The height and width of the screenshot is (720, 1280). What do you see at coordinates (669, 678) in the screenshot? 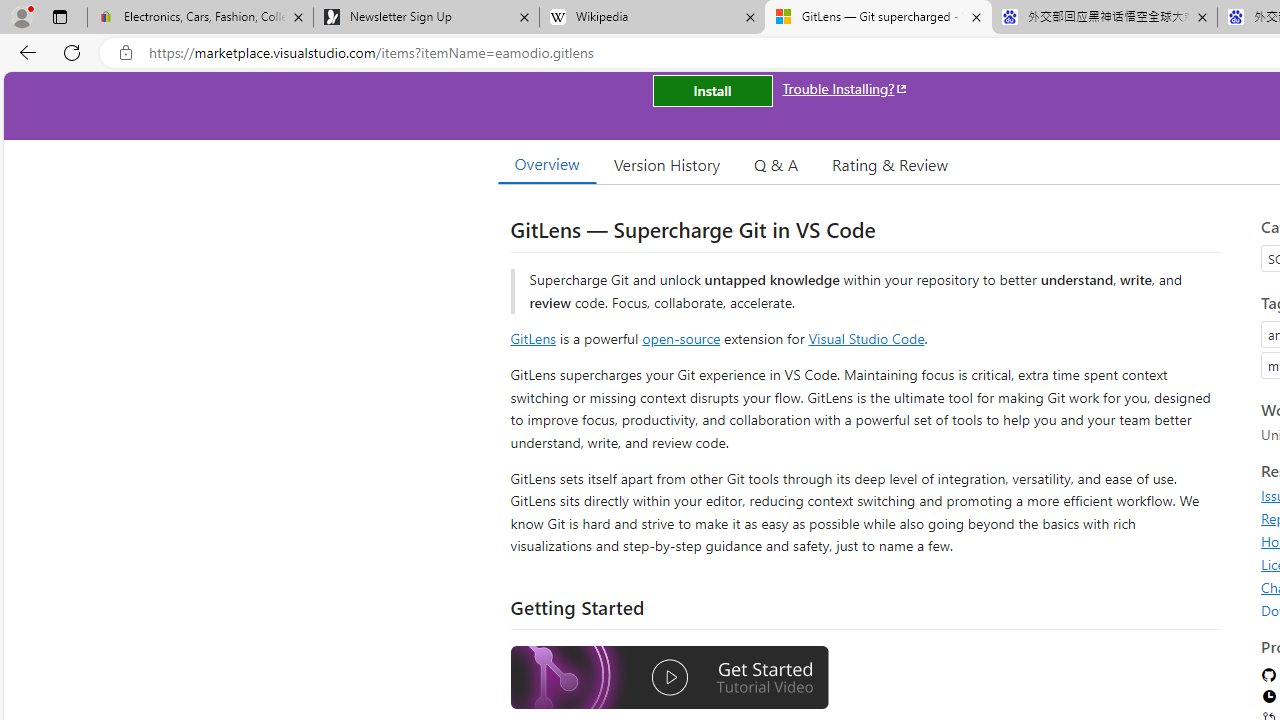
I see `Watch the GitLens Getting Started video` at bounding box center [669, 678].